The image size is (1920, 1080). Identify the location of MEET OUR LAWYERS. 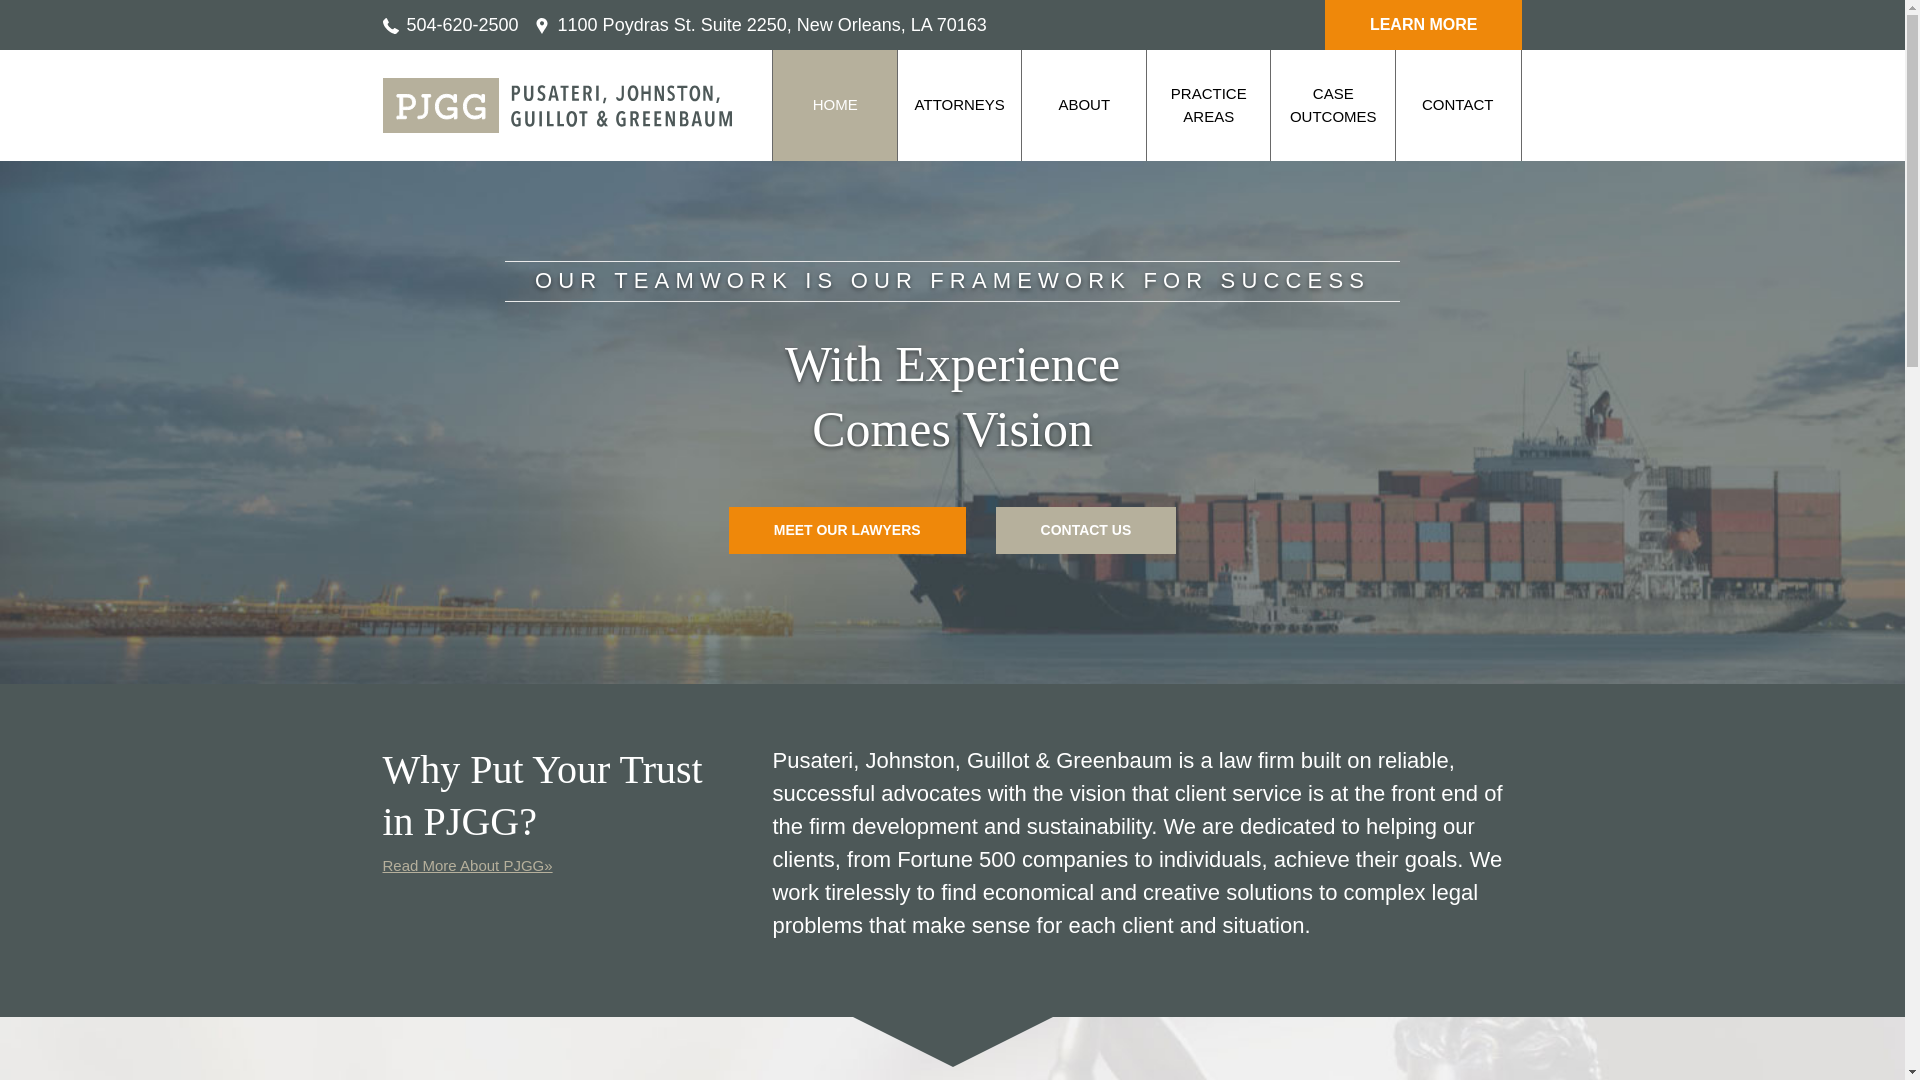
(847, 530).